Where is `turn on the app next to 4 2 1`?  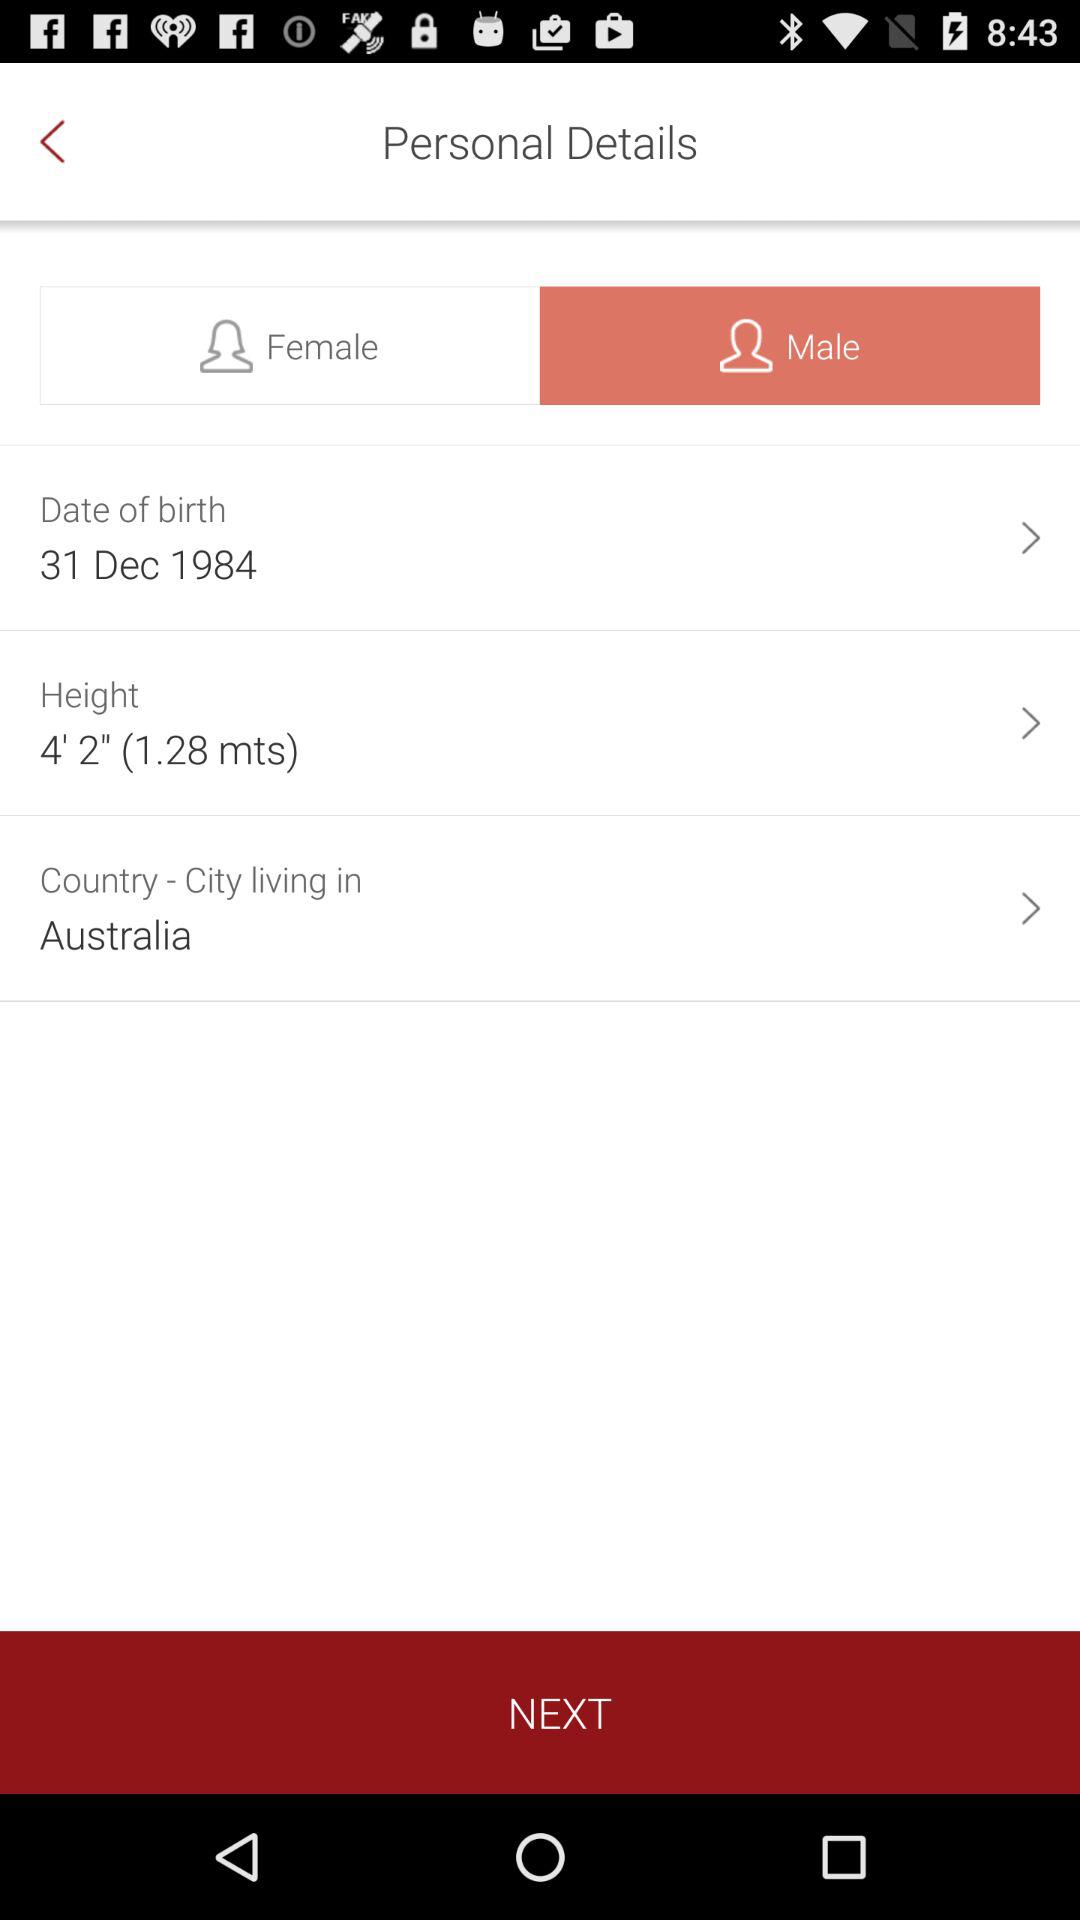
turn on the app next to 4 2 1 is located at coordinates (1030, 722).